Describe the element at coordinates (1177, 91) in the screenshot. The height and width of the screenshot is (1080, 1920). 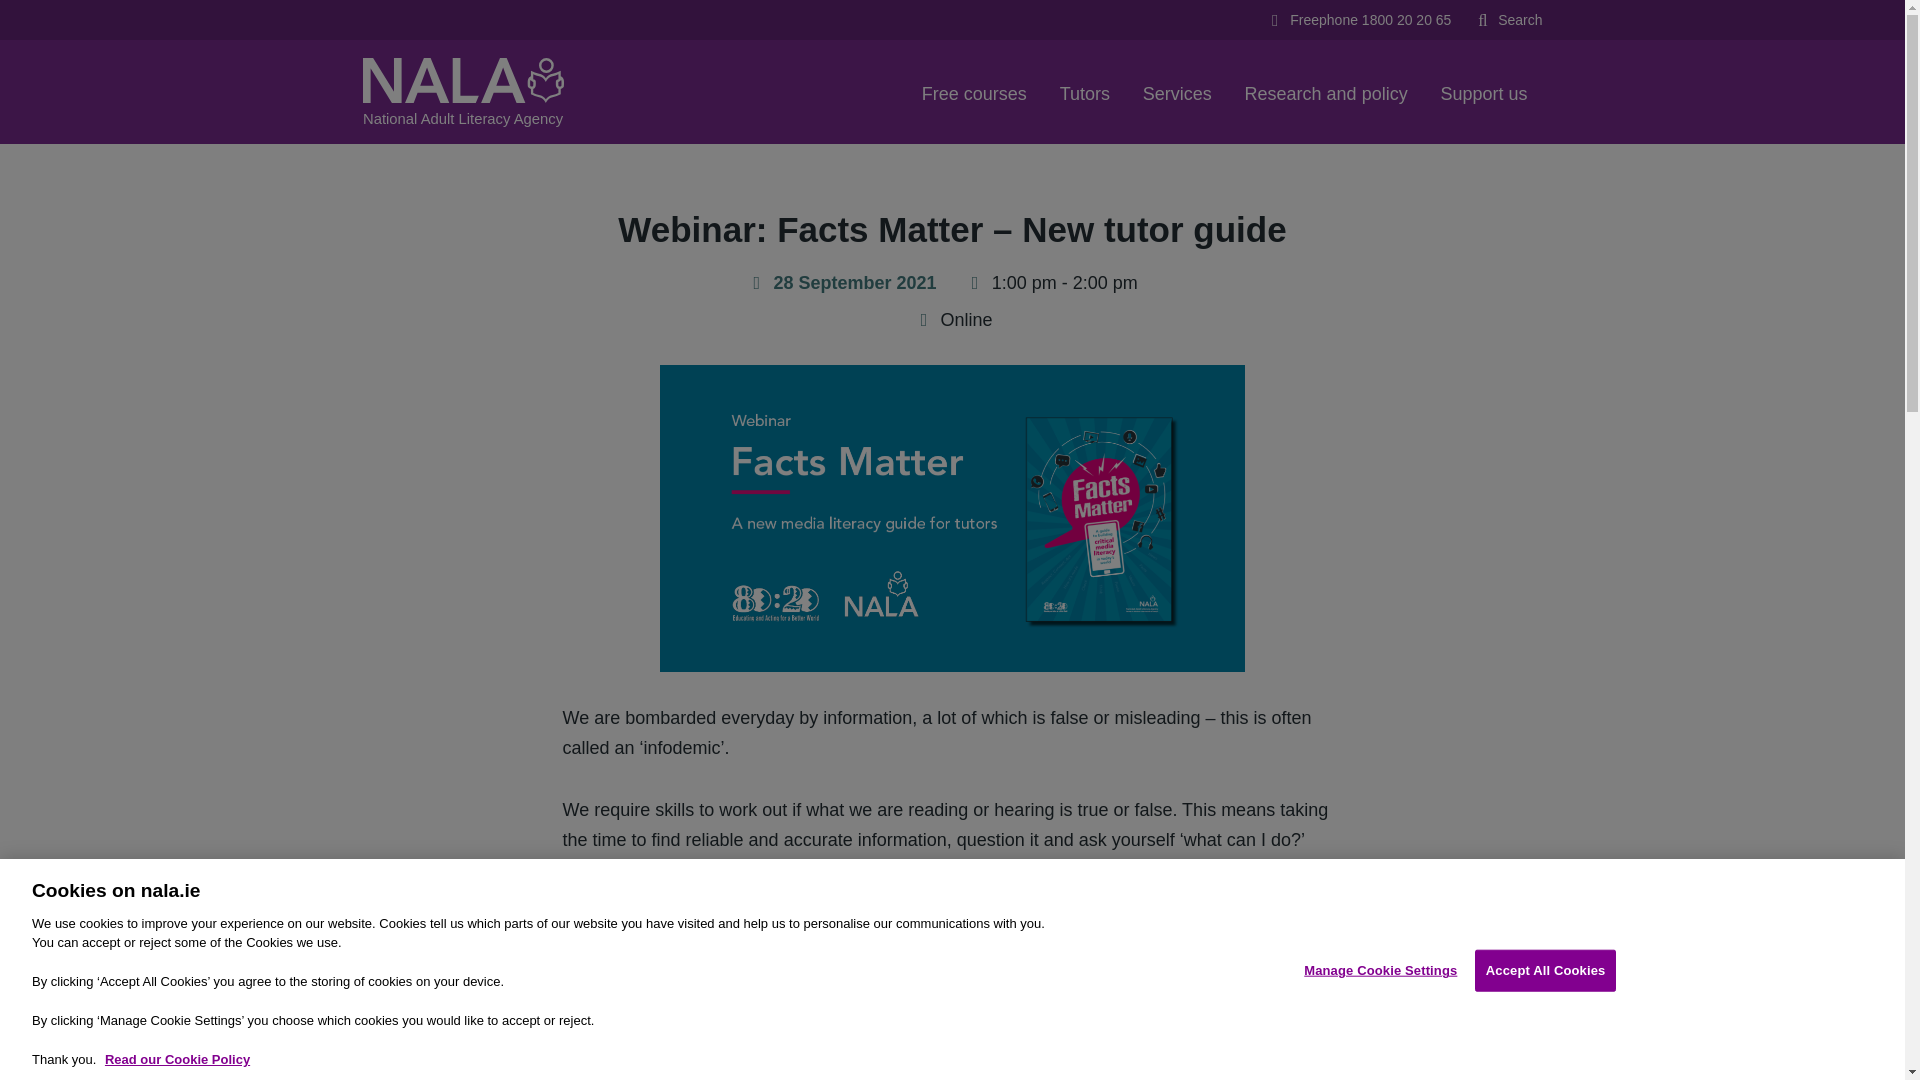
I see `Services` at that location.